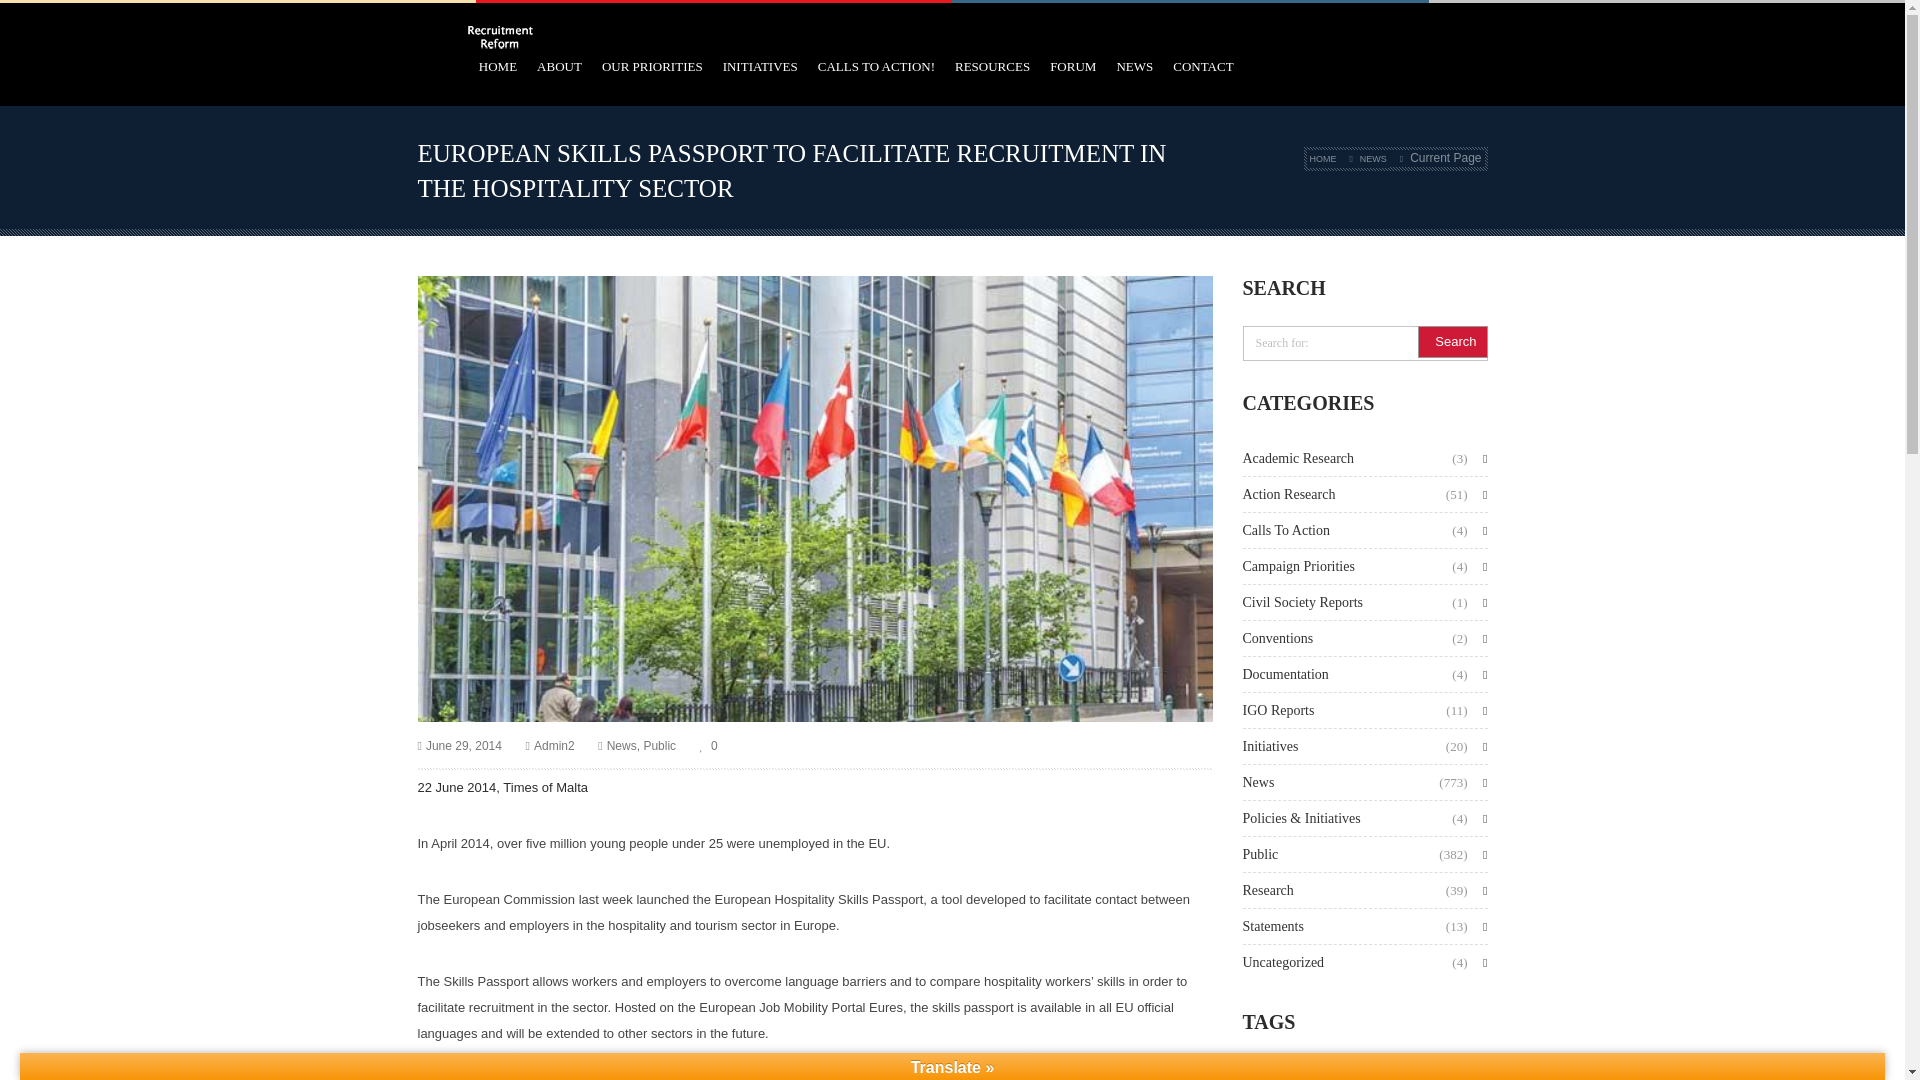  Describe the element at coordinates (1364, 343) in the screenshot. I see `Search for:` at that location.